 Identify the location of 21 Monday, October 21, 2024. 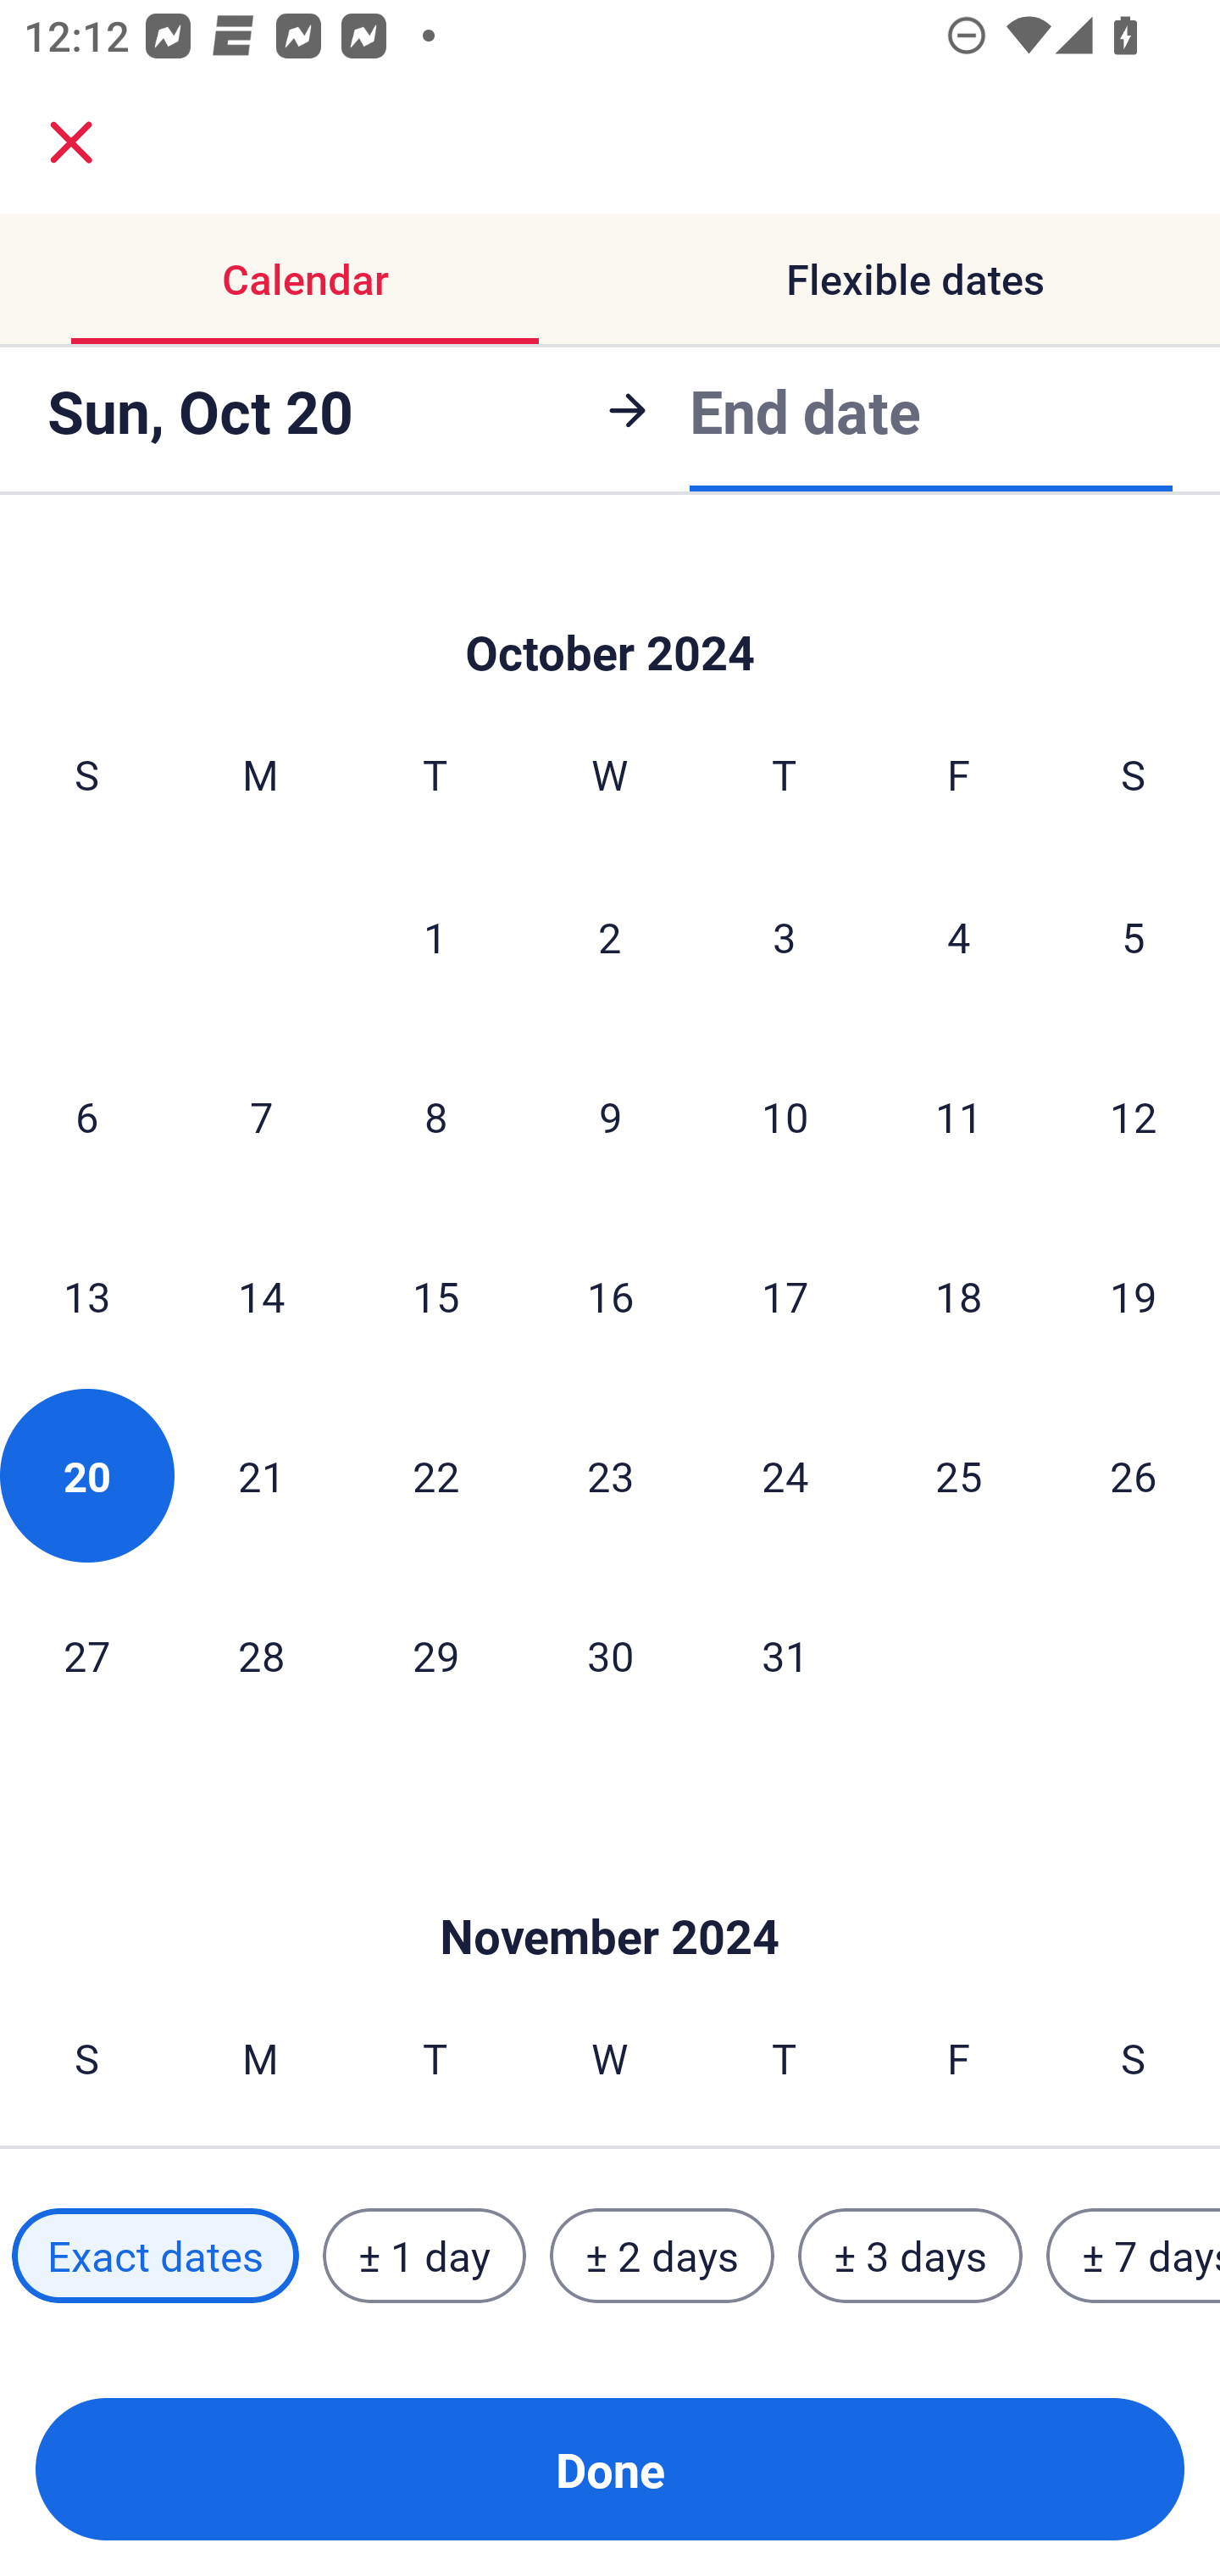
(261, 1476).